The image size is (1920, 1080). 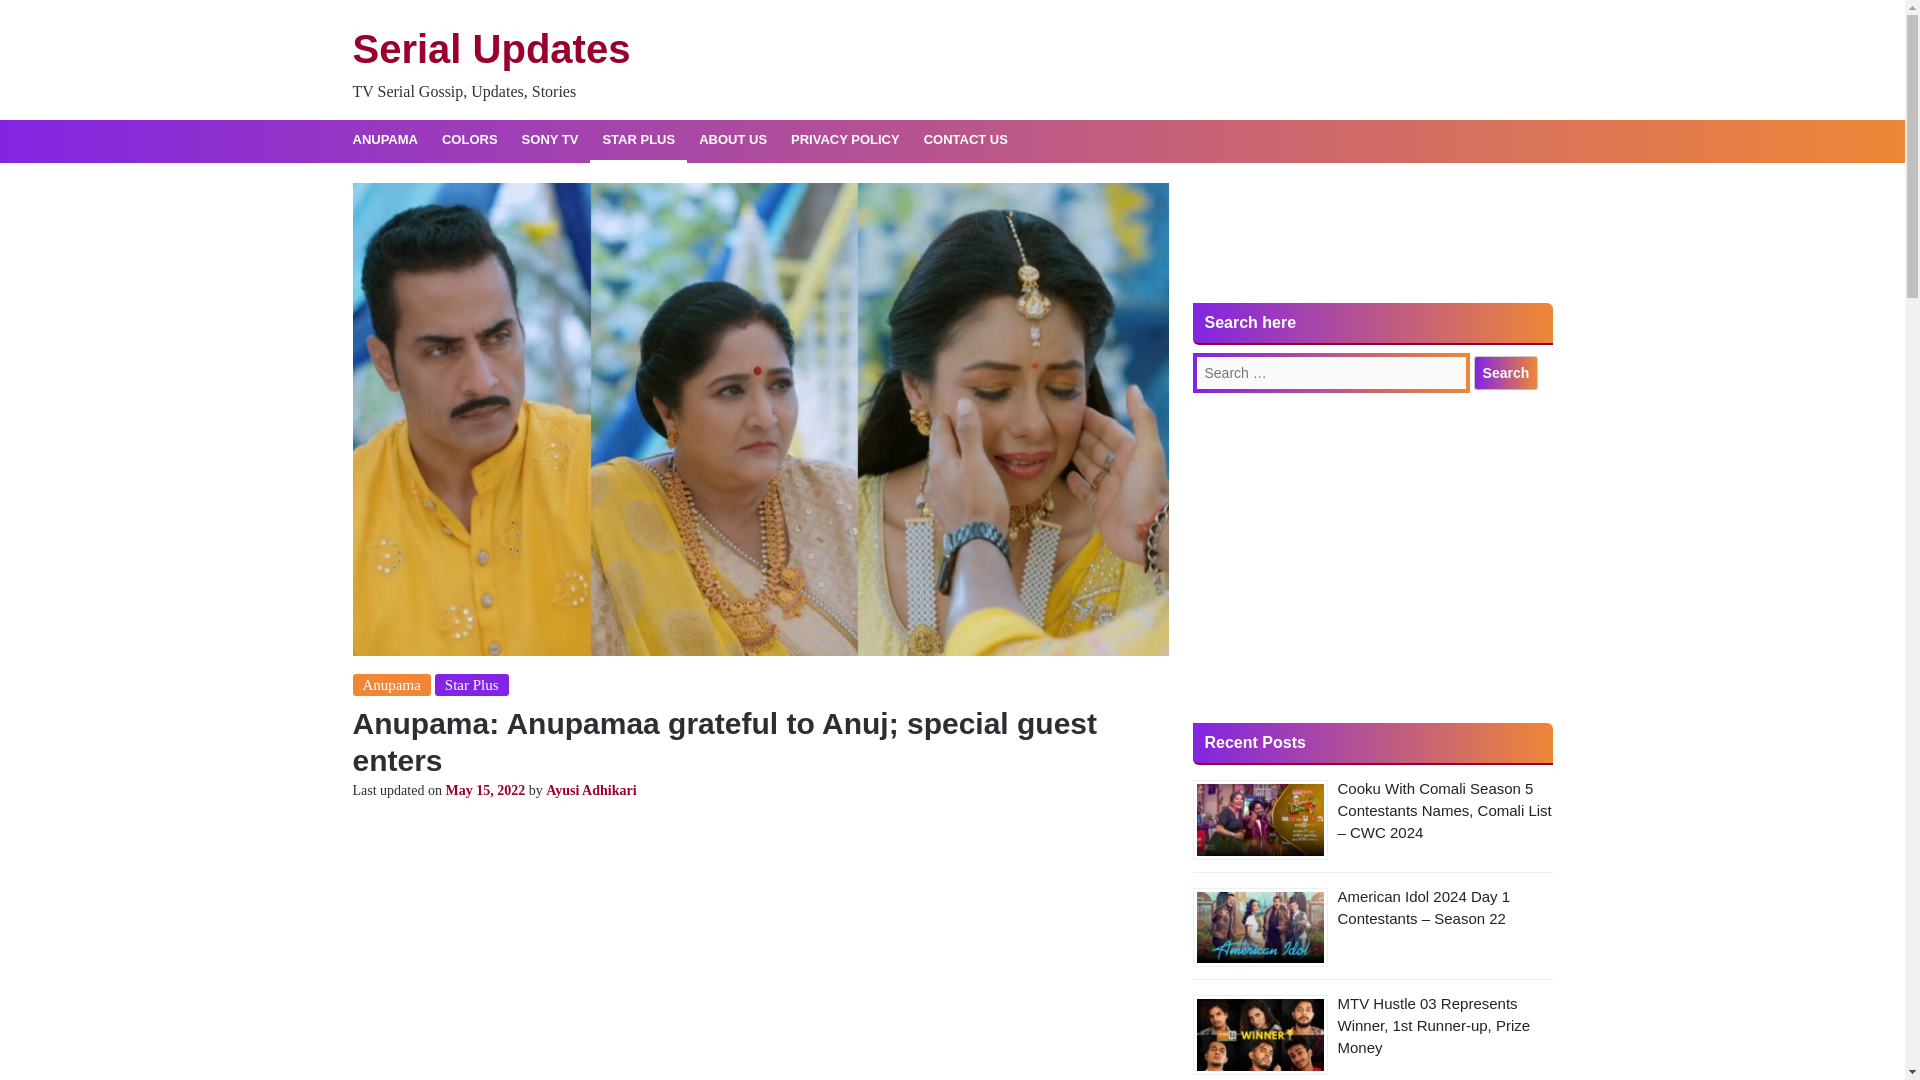 I want to click on CONTACT US, so click(x=966, y=140).